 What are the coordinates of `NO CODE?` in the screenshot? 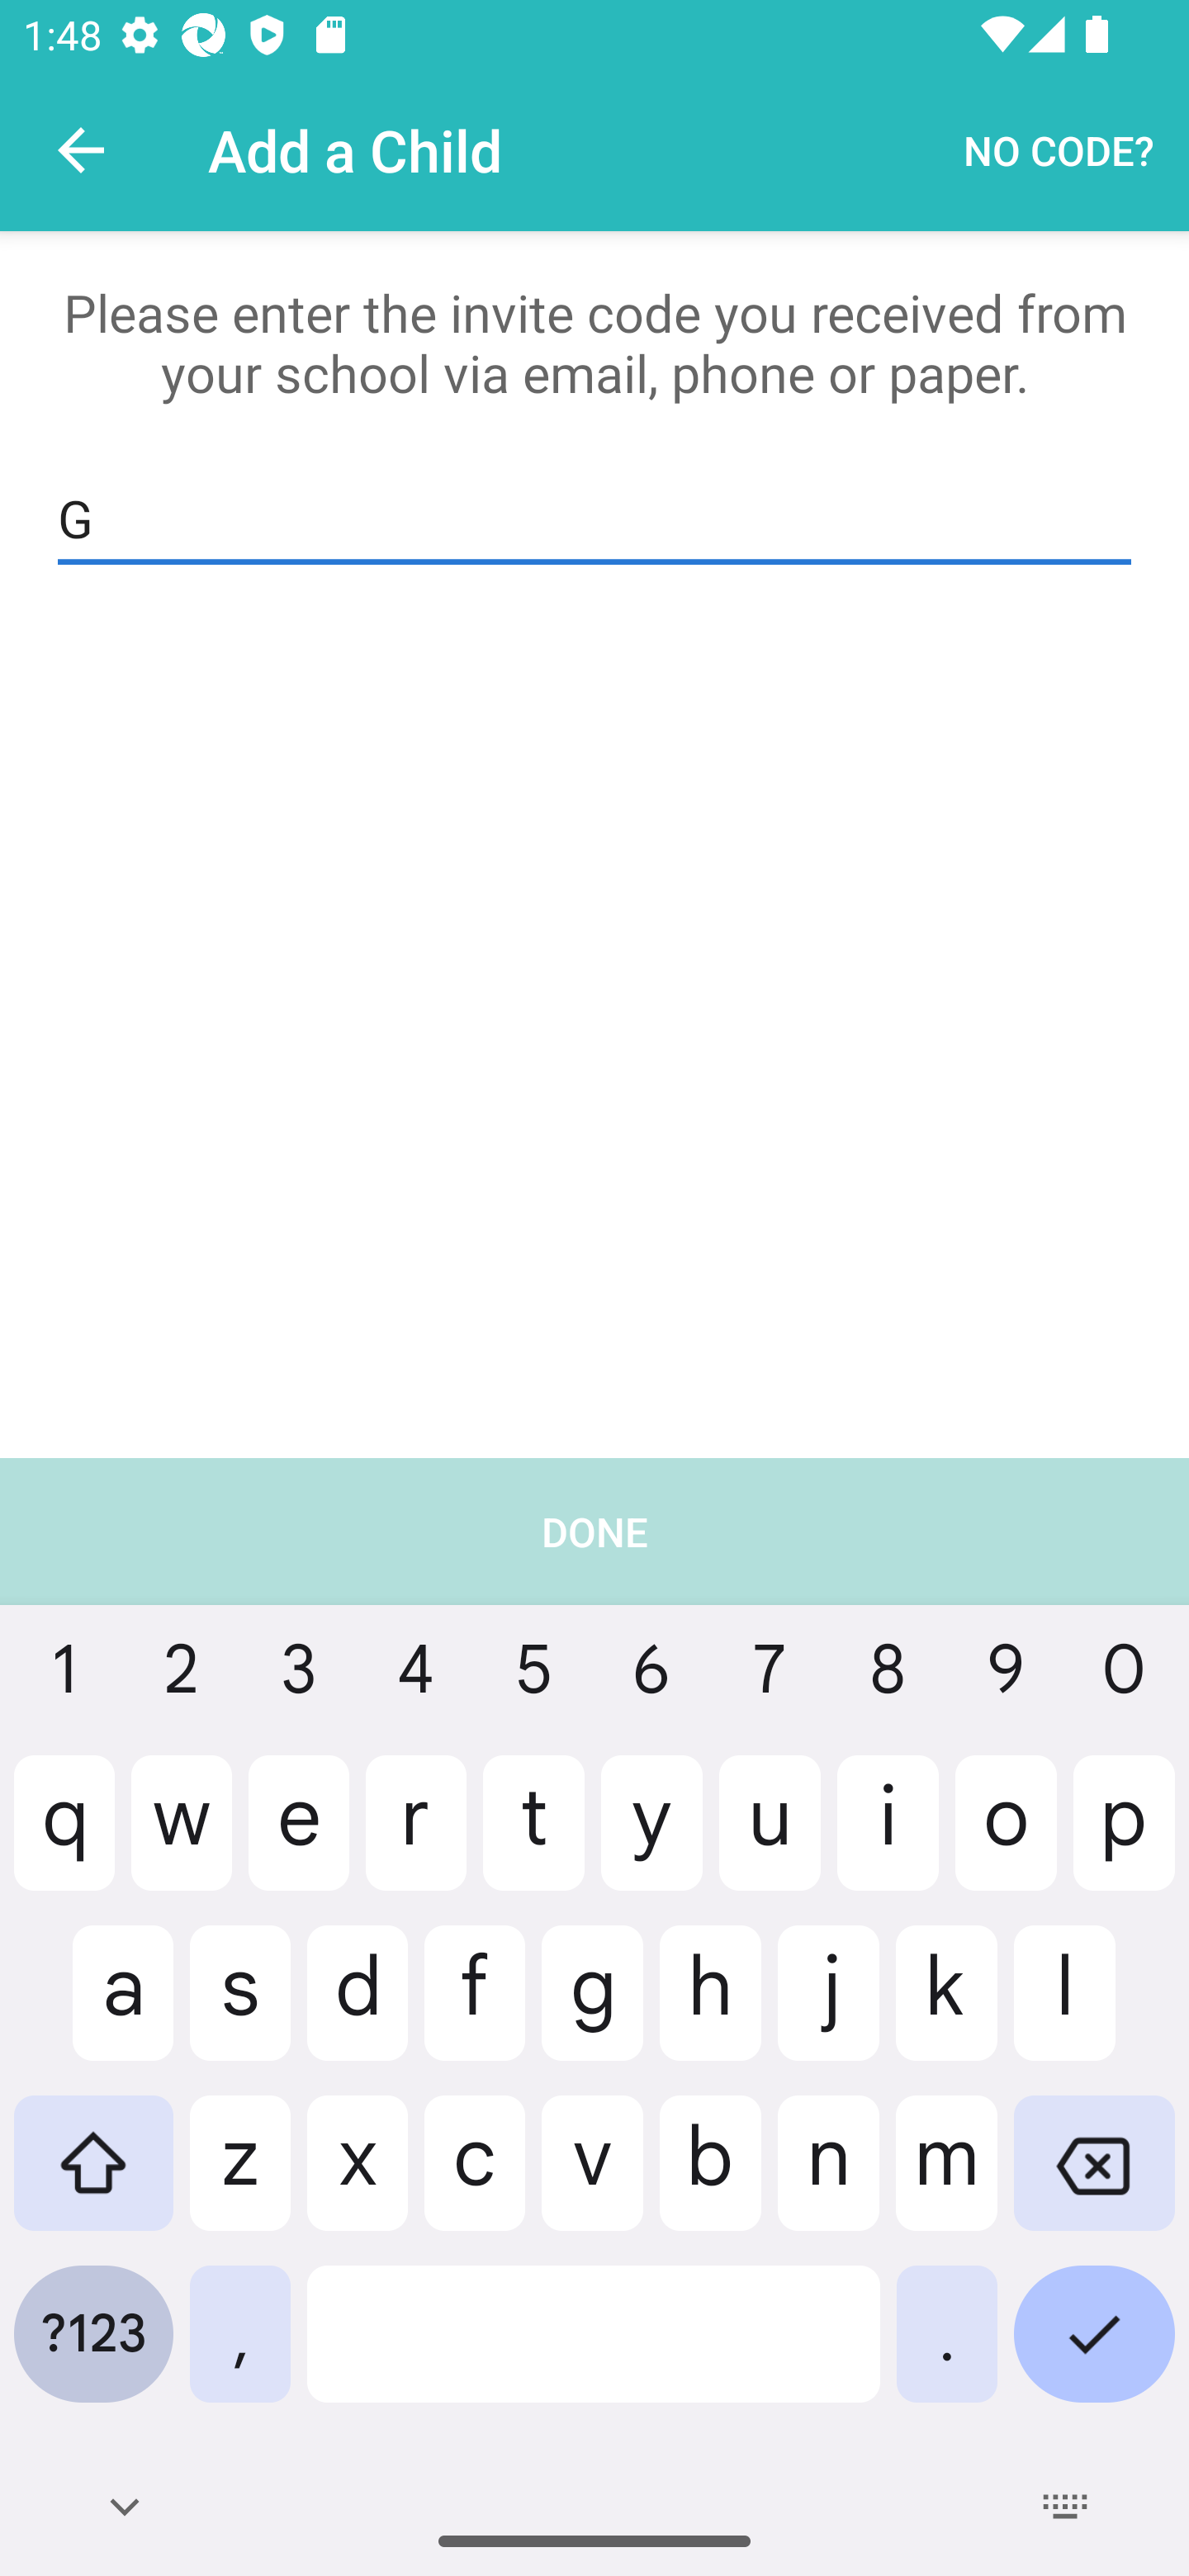 It's located at (1059, 149).